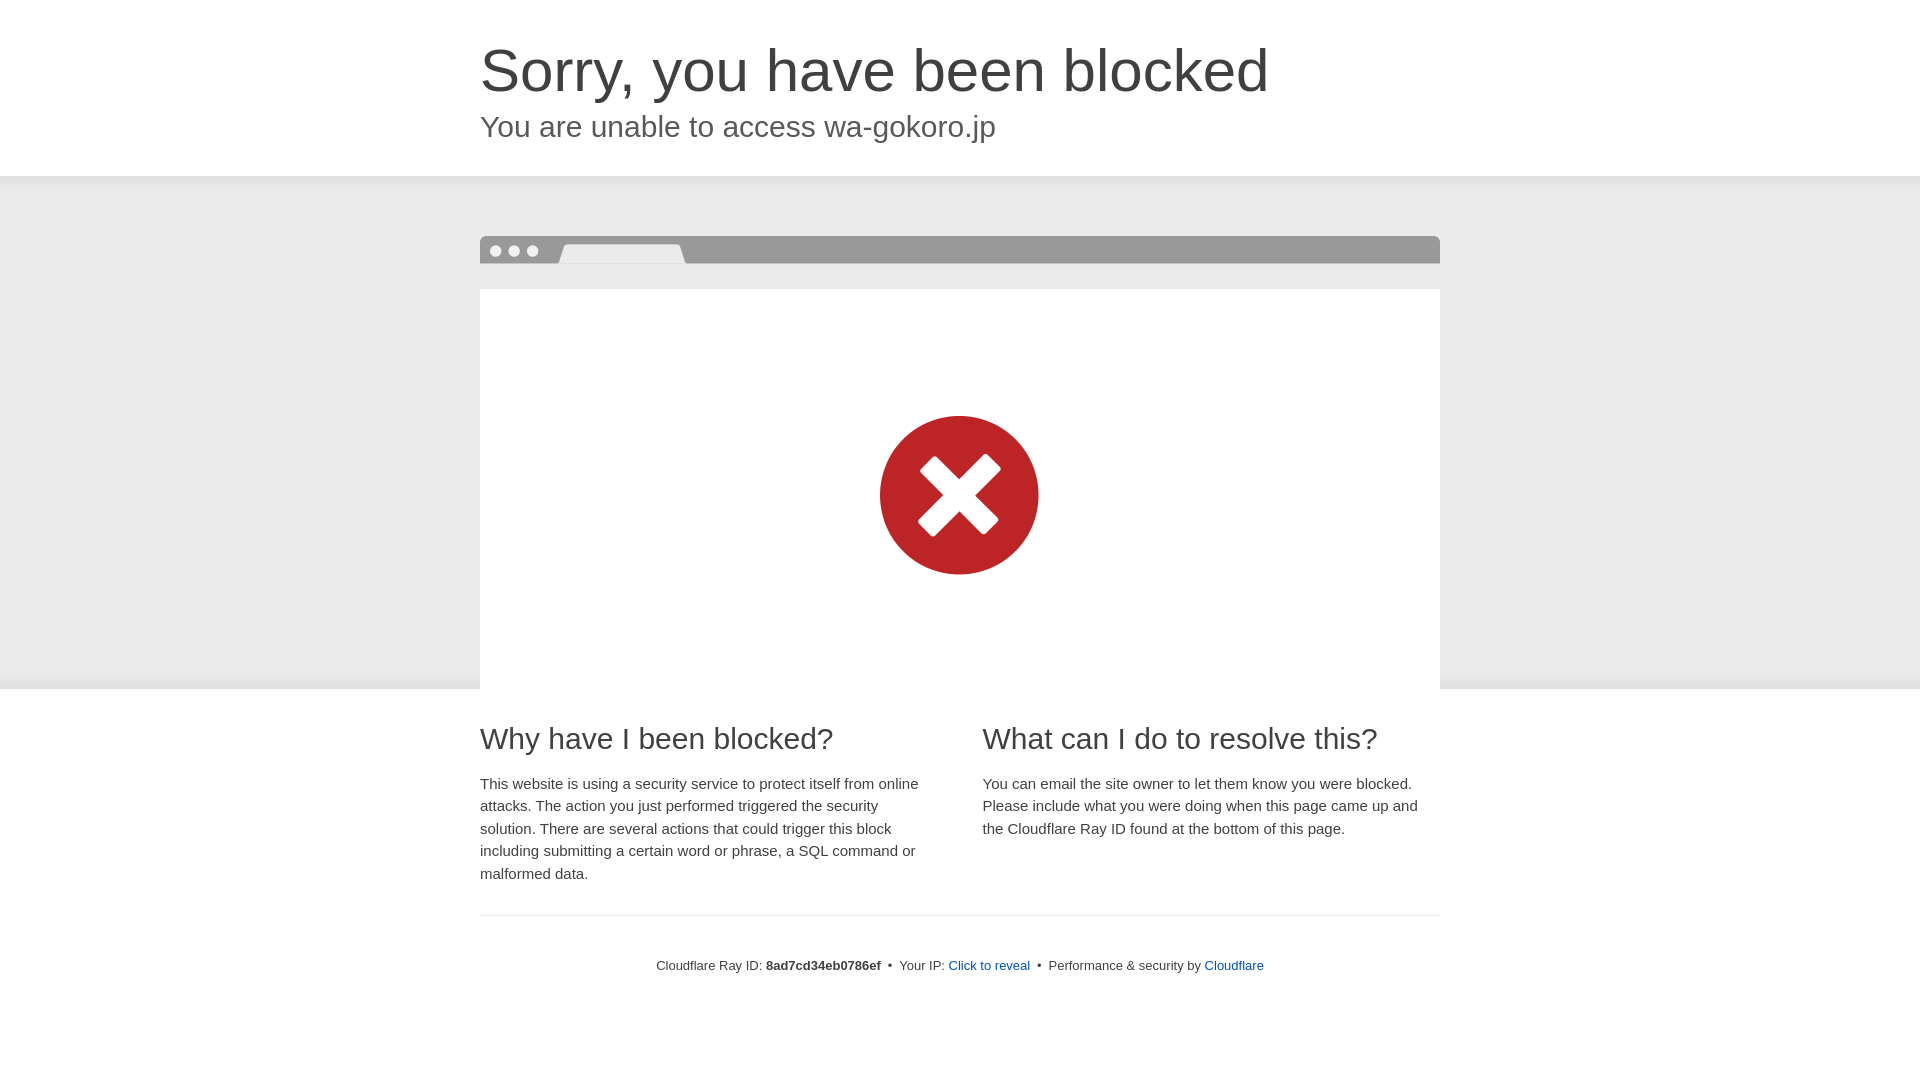  Describe the element at coordinates (1234, 965) in the screenshot. I see `Cloudflare` at that location.